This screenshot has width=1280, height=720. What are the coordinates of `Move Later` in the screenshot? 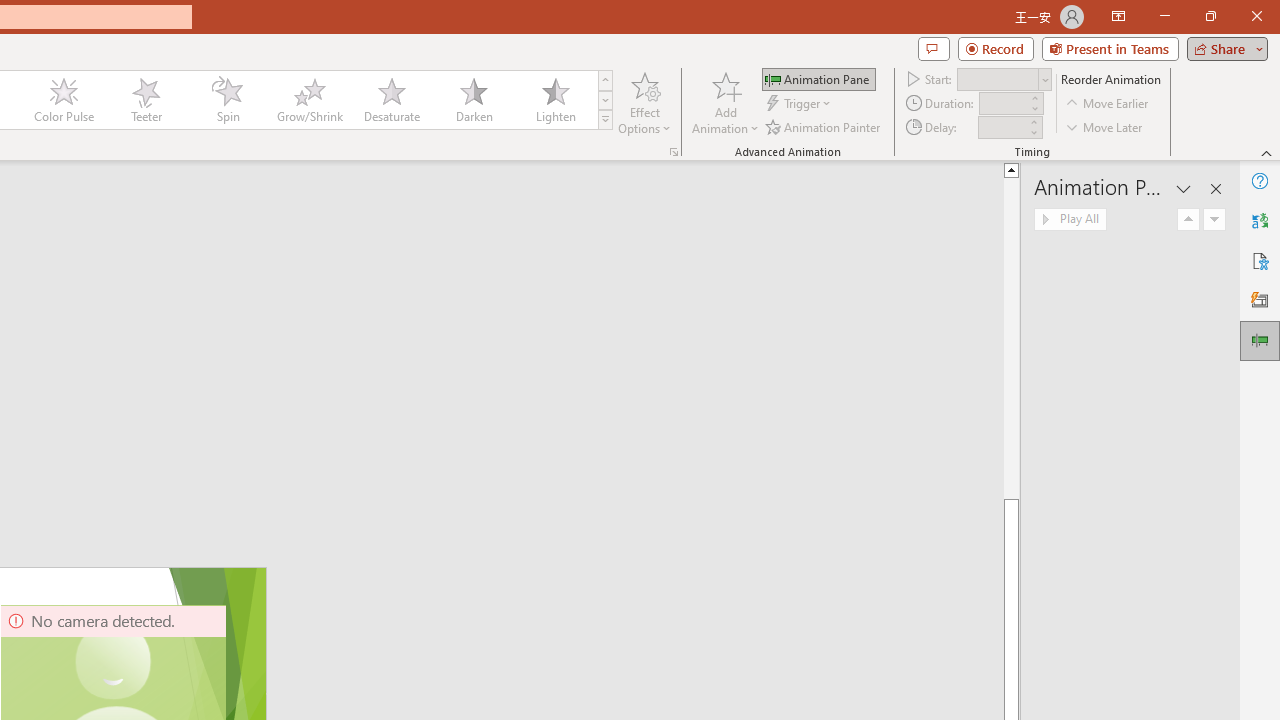 It's located at (1105, 126).